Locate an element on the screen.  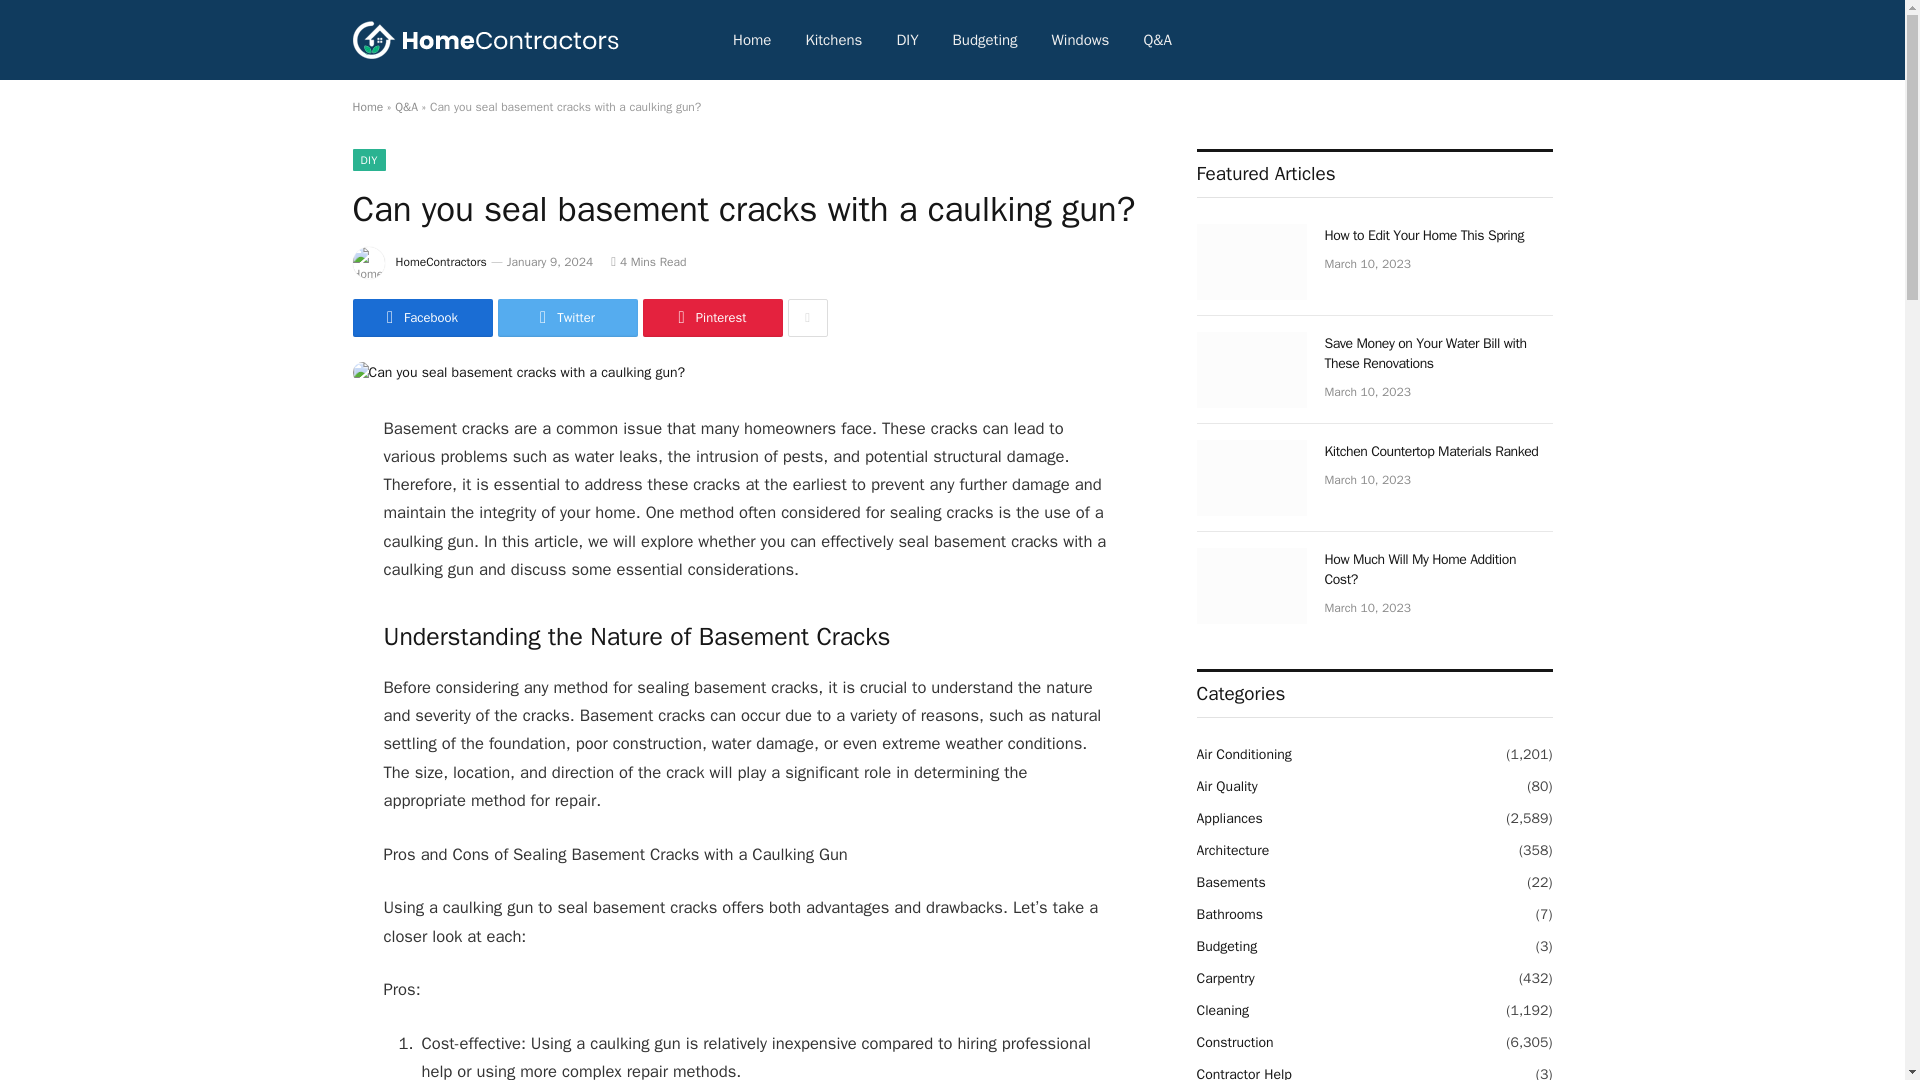
Posts by HomeContractors is located at coordinates (441, 262).